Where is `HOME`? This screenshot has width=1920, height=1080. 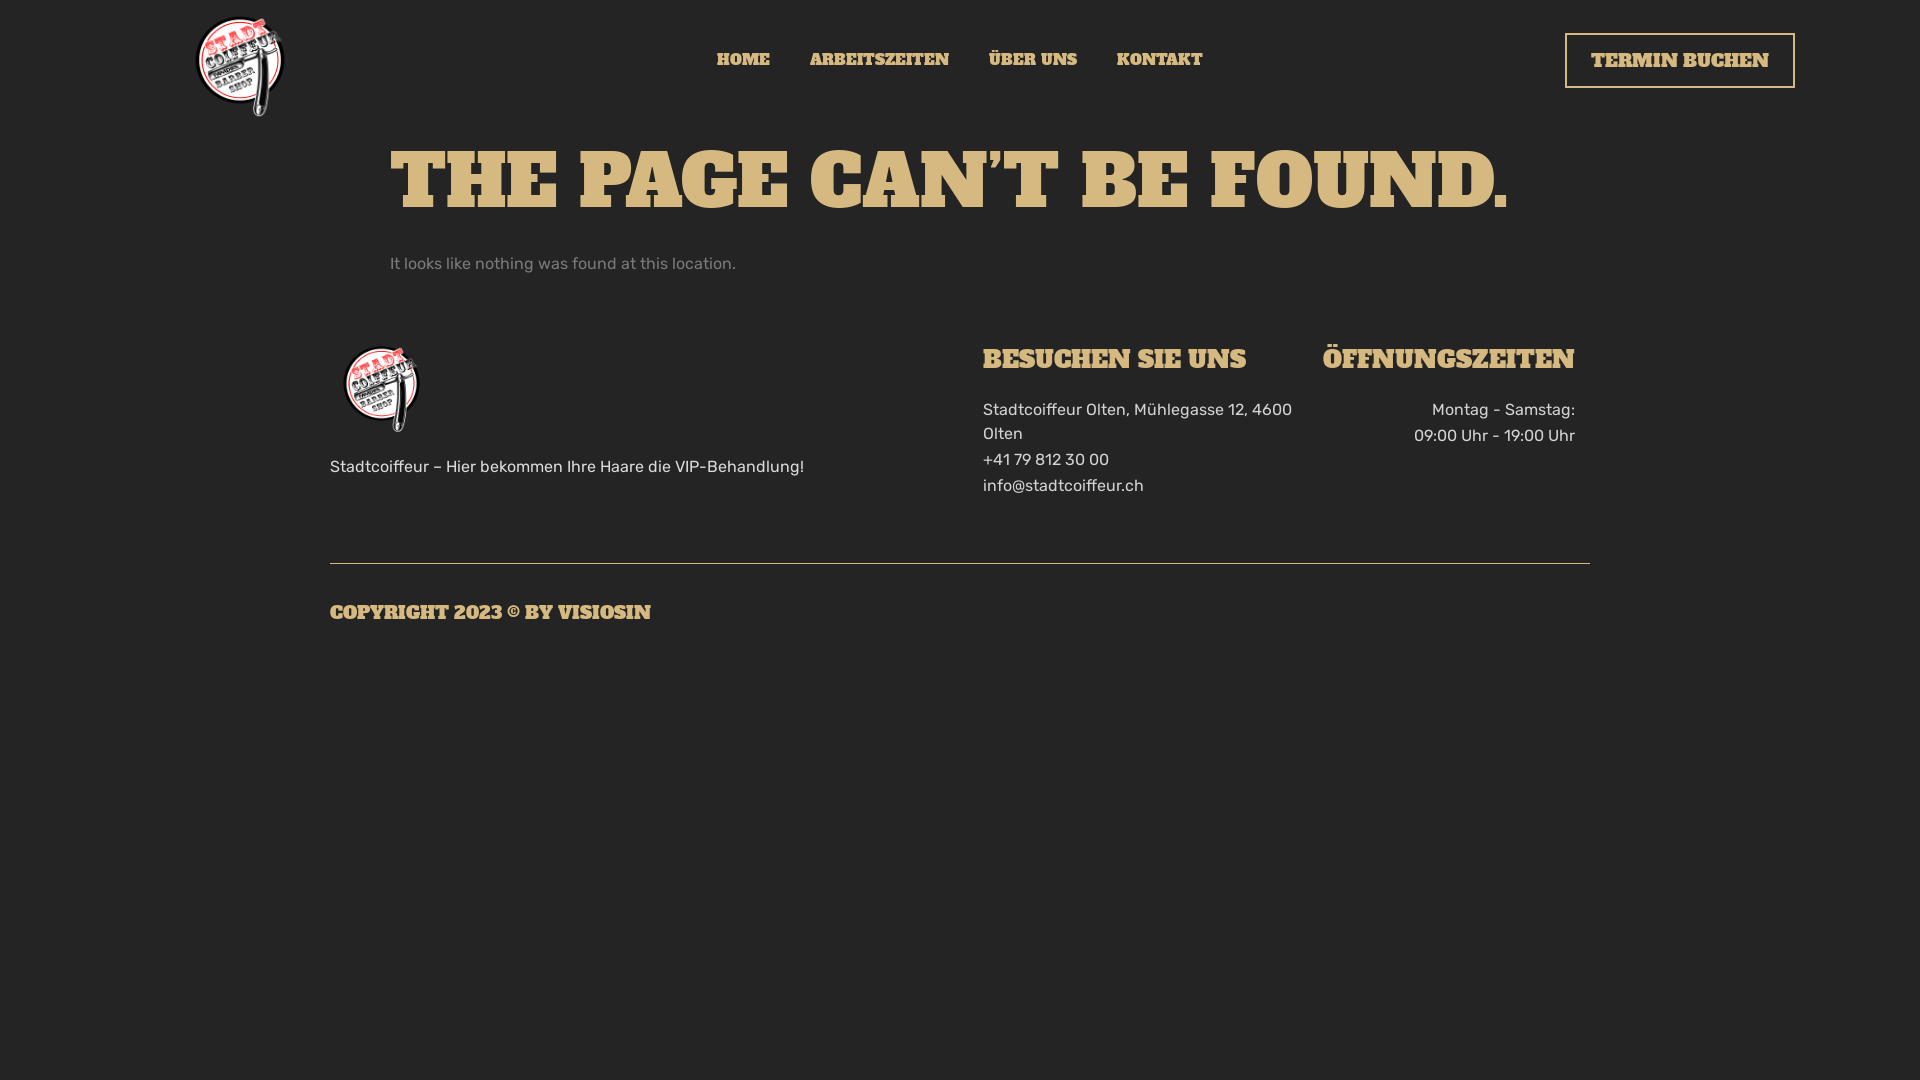 HOME is located at coordinates (744, 60).